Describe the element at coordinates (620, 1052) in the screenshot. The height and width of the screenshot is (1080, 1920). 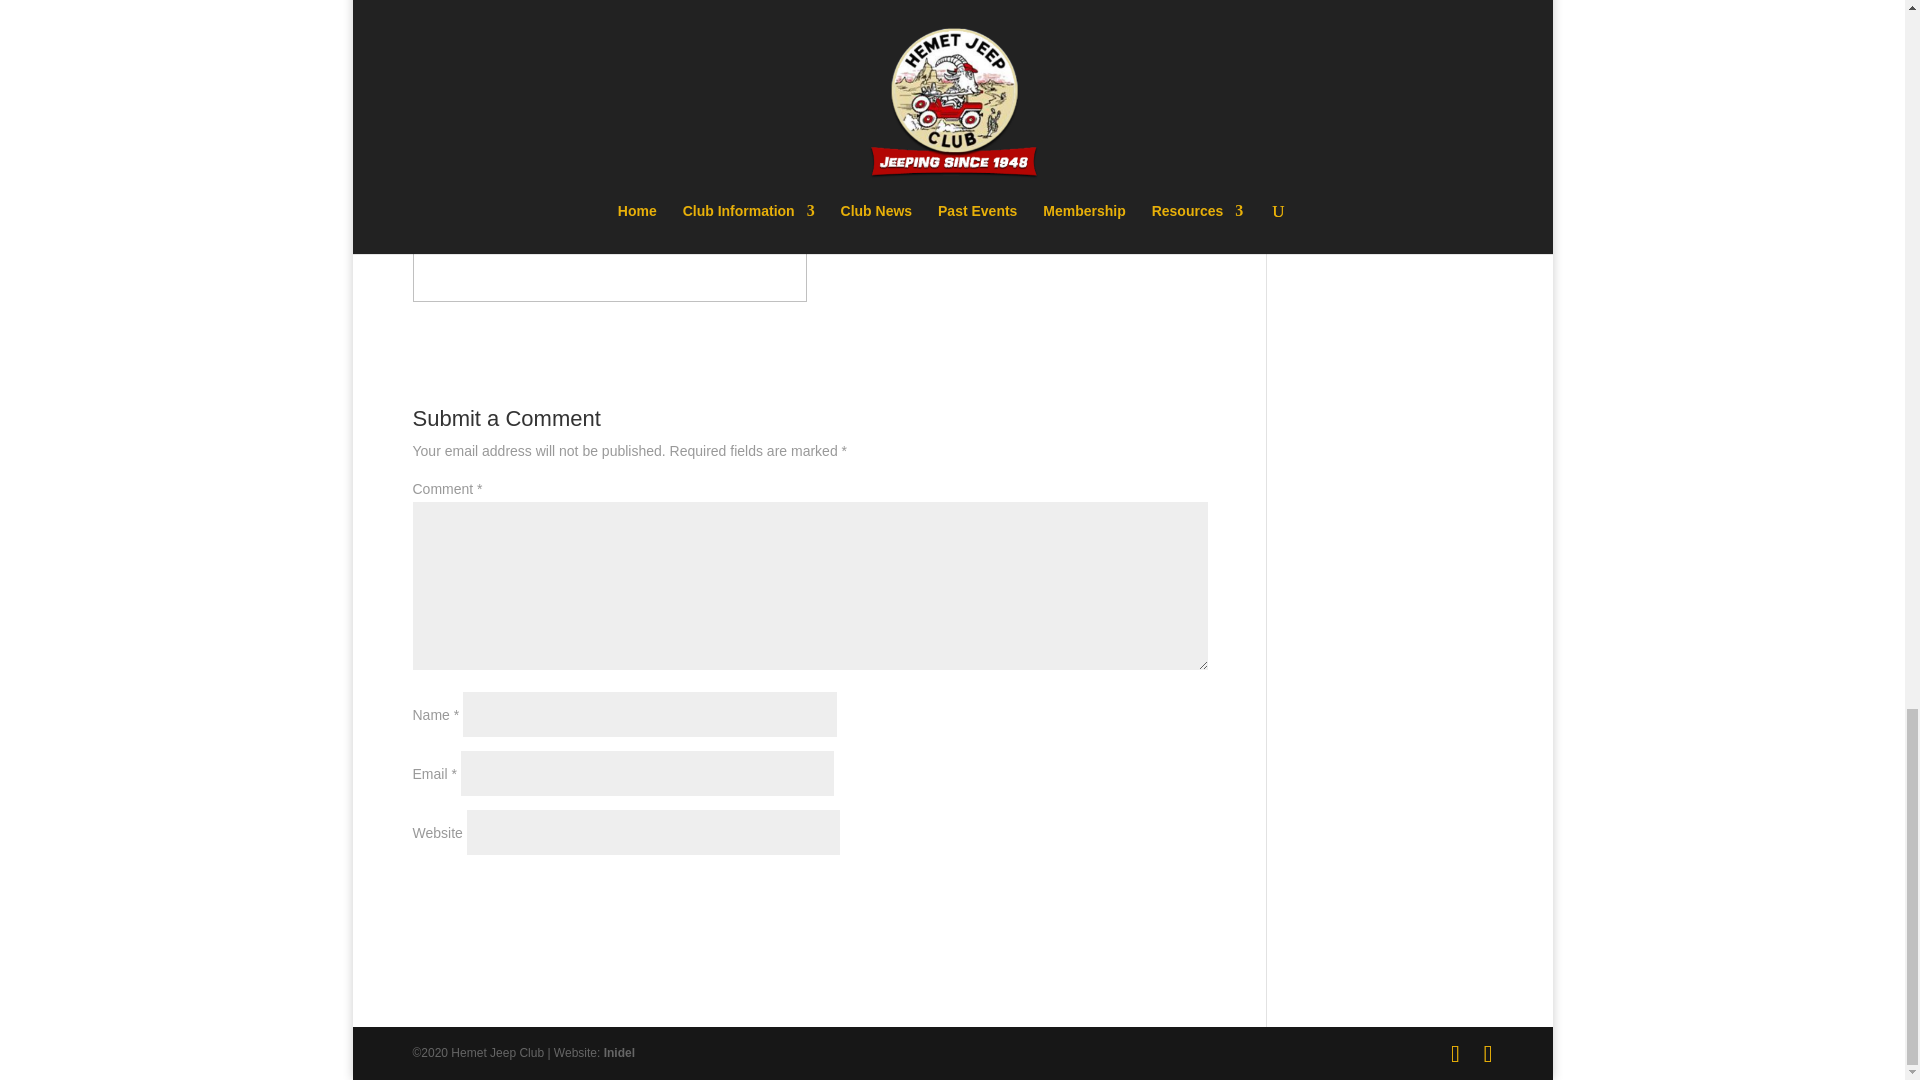
I see `Inidel` at that location.